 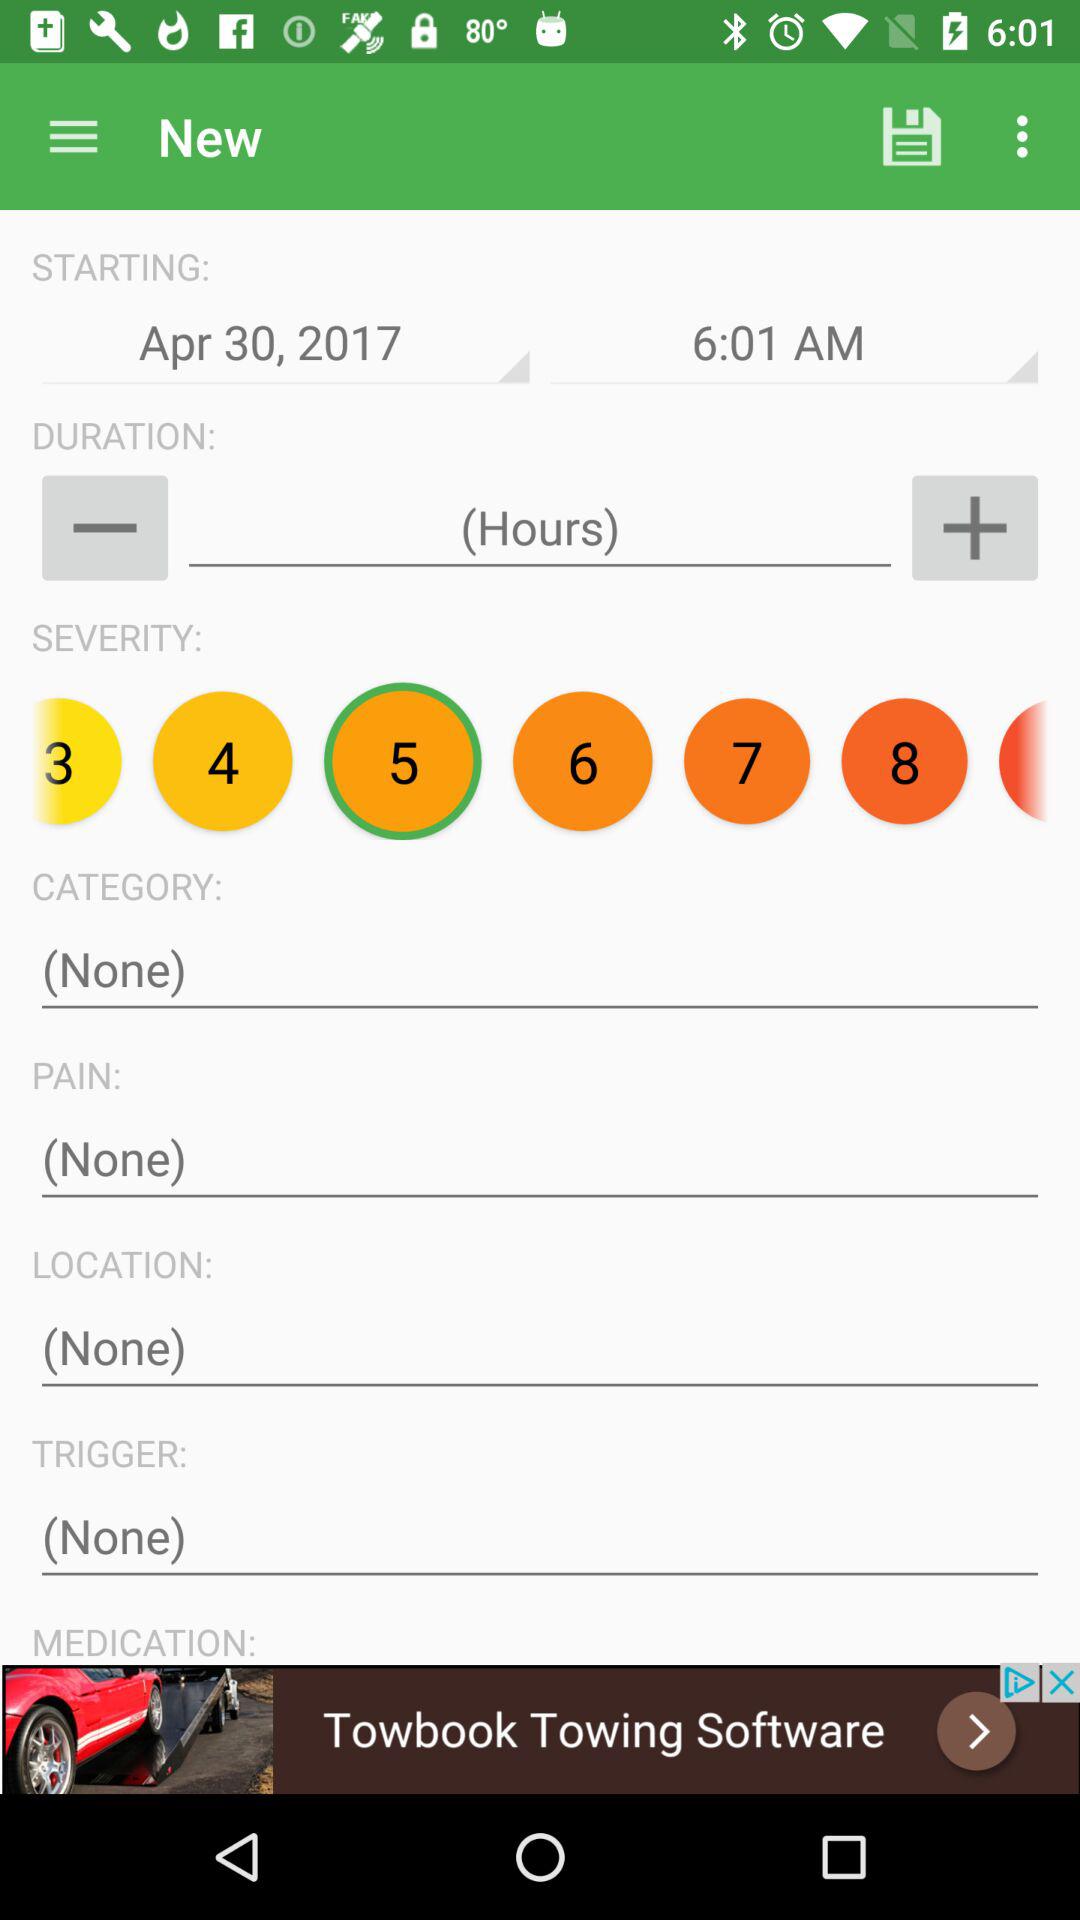 I want to click on towbook towing software advertisement, so click(x=540, y=1728).